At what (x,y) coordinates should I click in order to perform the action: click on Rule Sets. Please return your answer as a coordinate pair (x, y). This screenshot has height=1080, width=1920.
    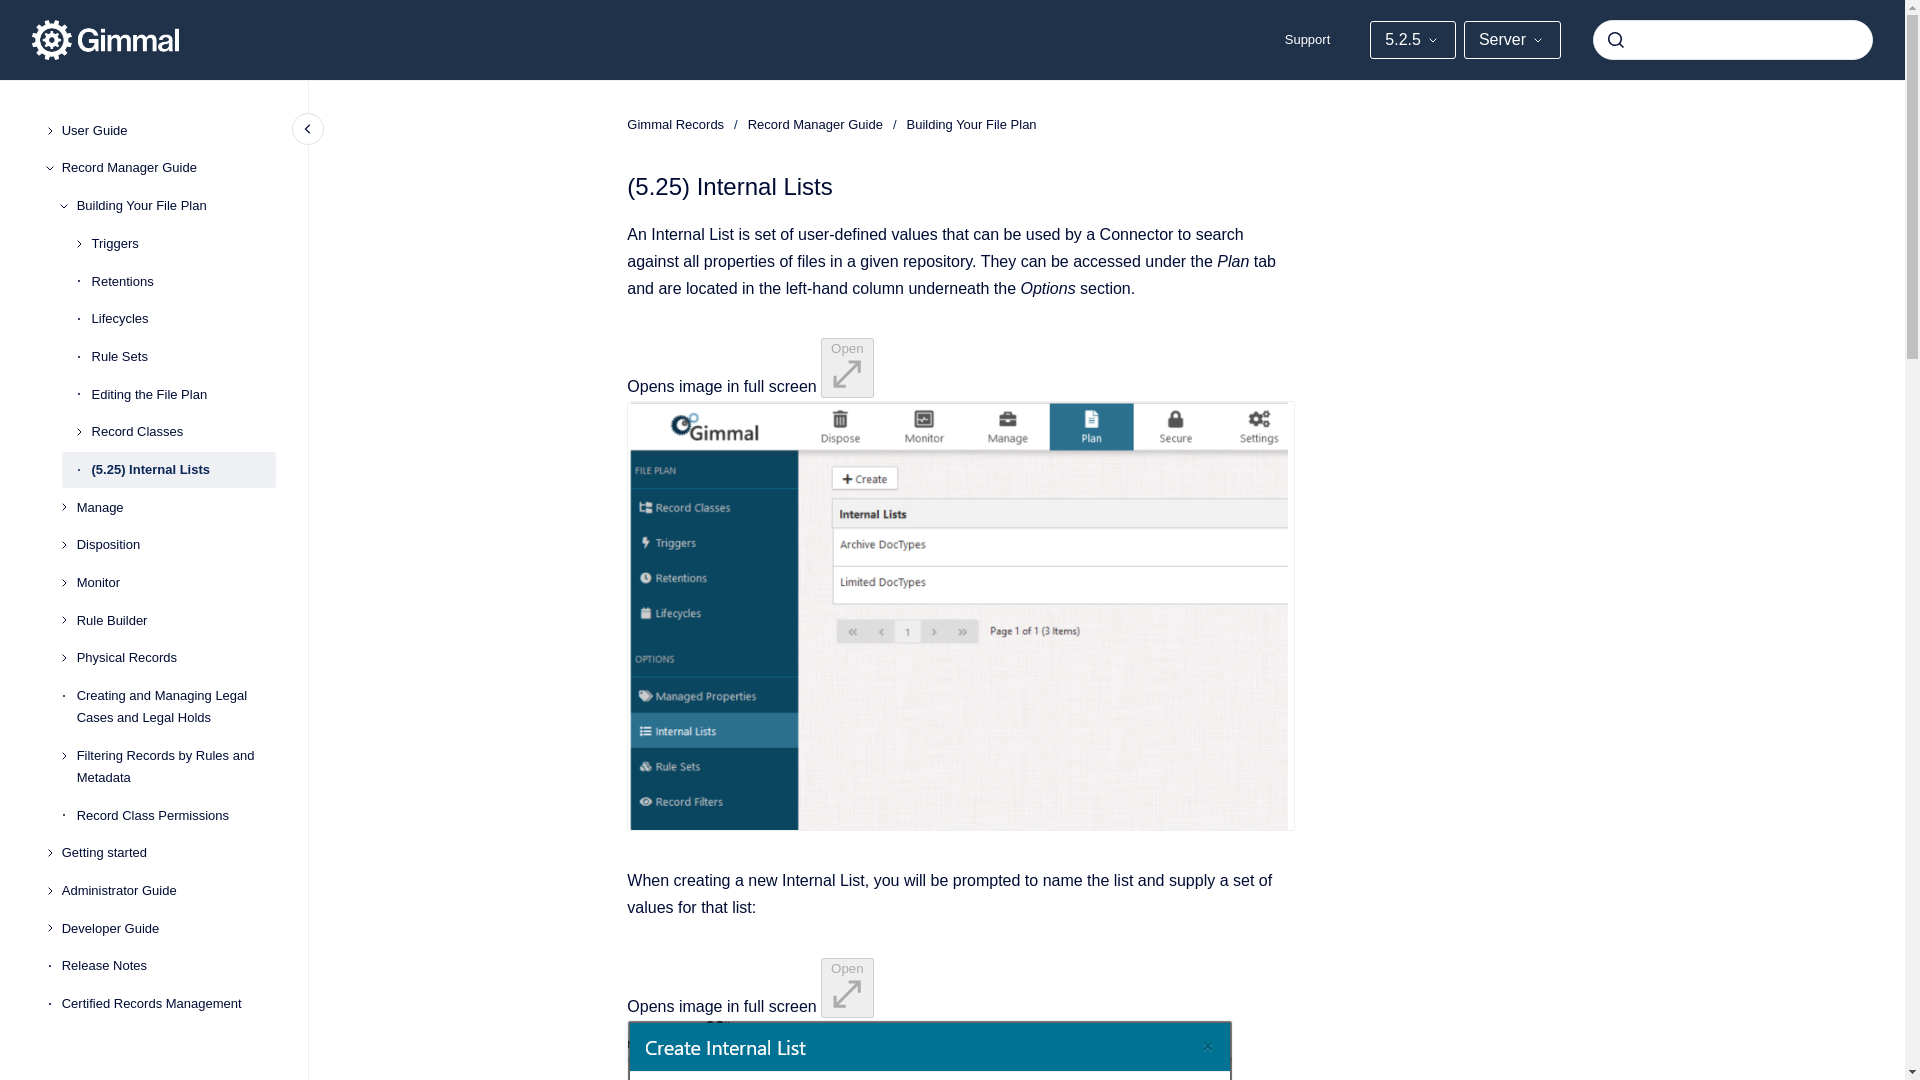
    Looking at the image, I should click on (184, 356).